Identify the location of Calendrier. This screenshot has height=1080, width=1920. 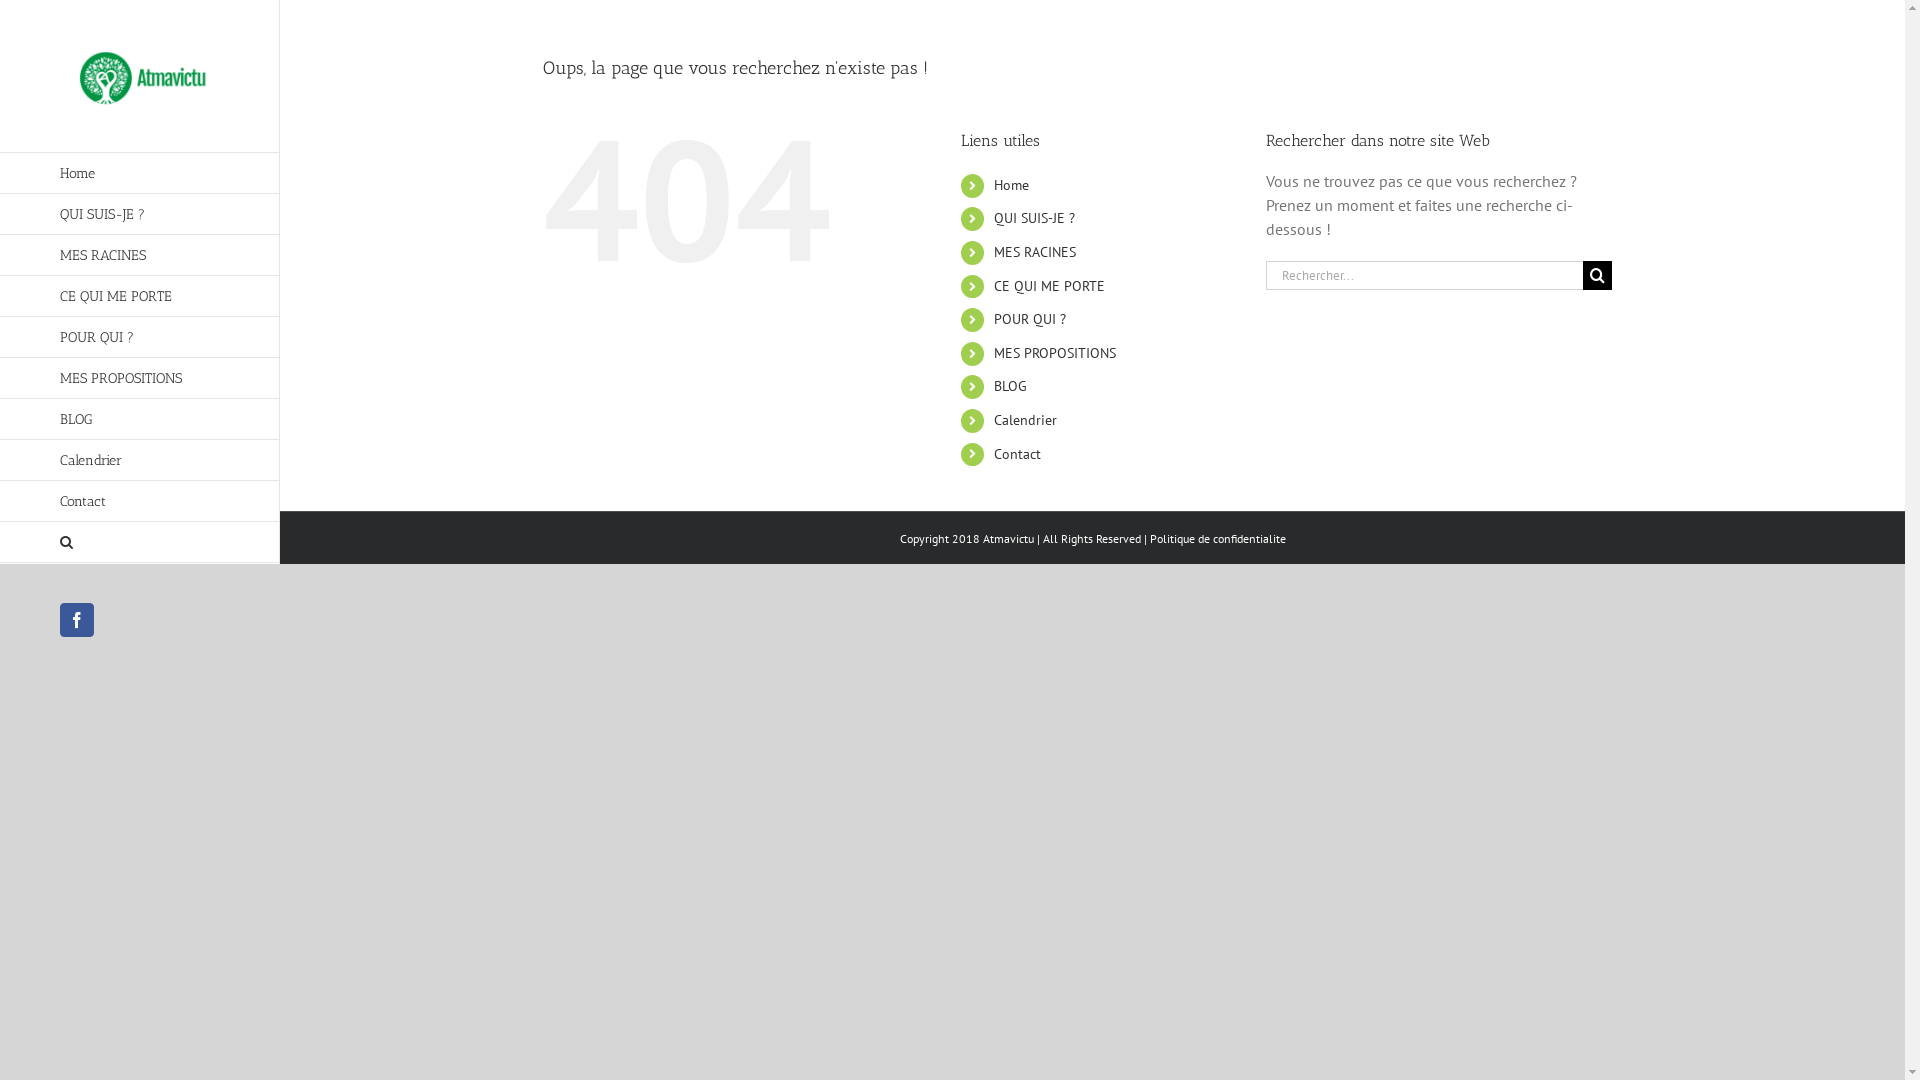
(1026, 420).